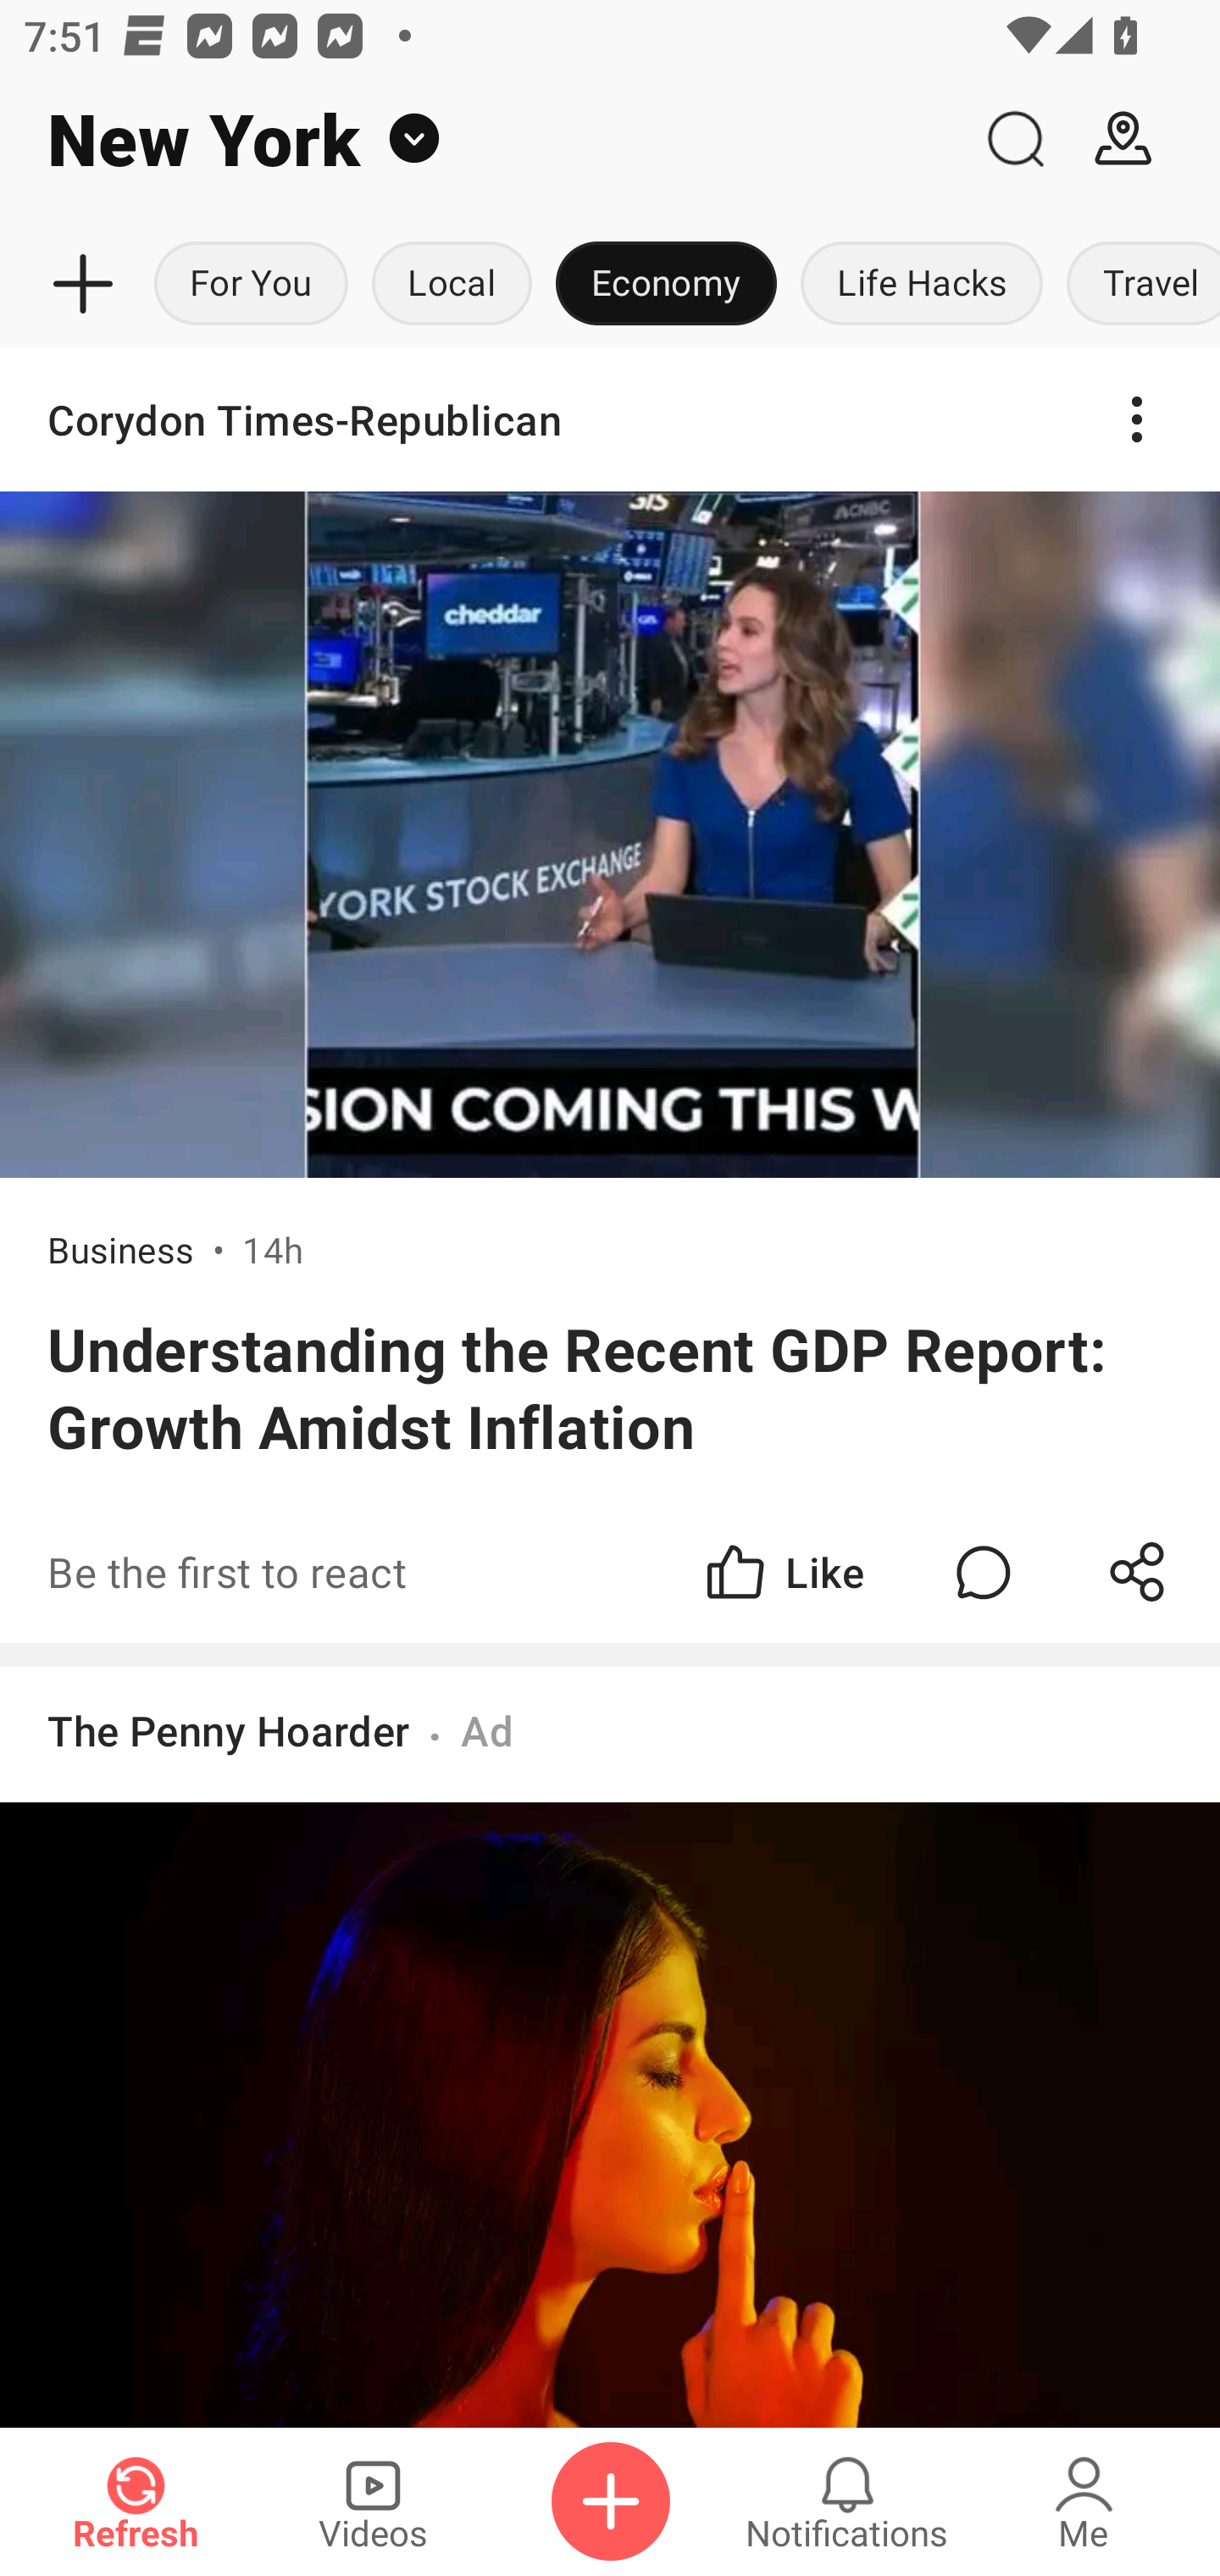 This screenshot has width=1220, height=2576. What do you see at coordinates (847, 2501) in the screenshot?
I see `Notifications` at bounding box center [847, 2501].